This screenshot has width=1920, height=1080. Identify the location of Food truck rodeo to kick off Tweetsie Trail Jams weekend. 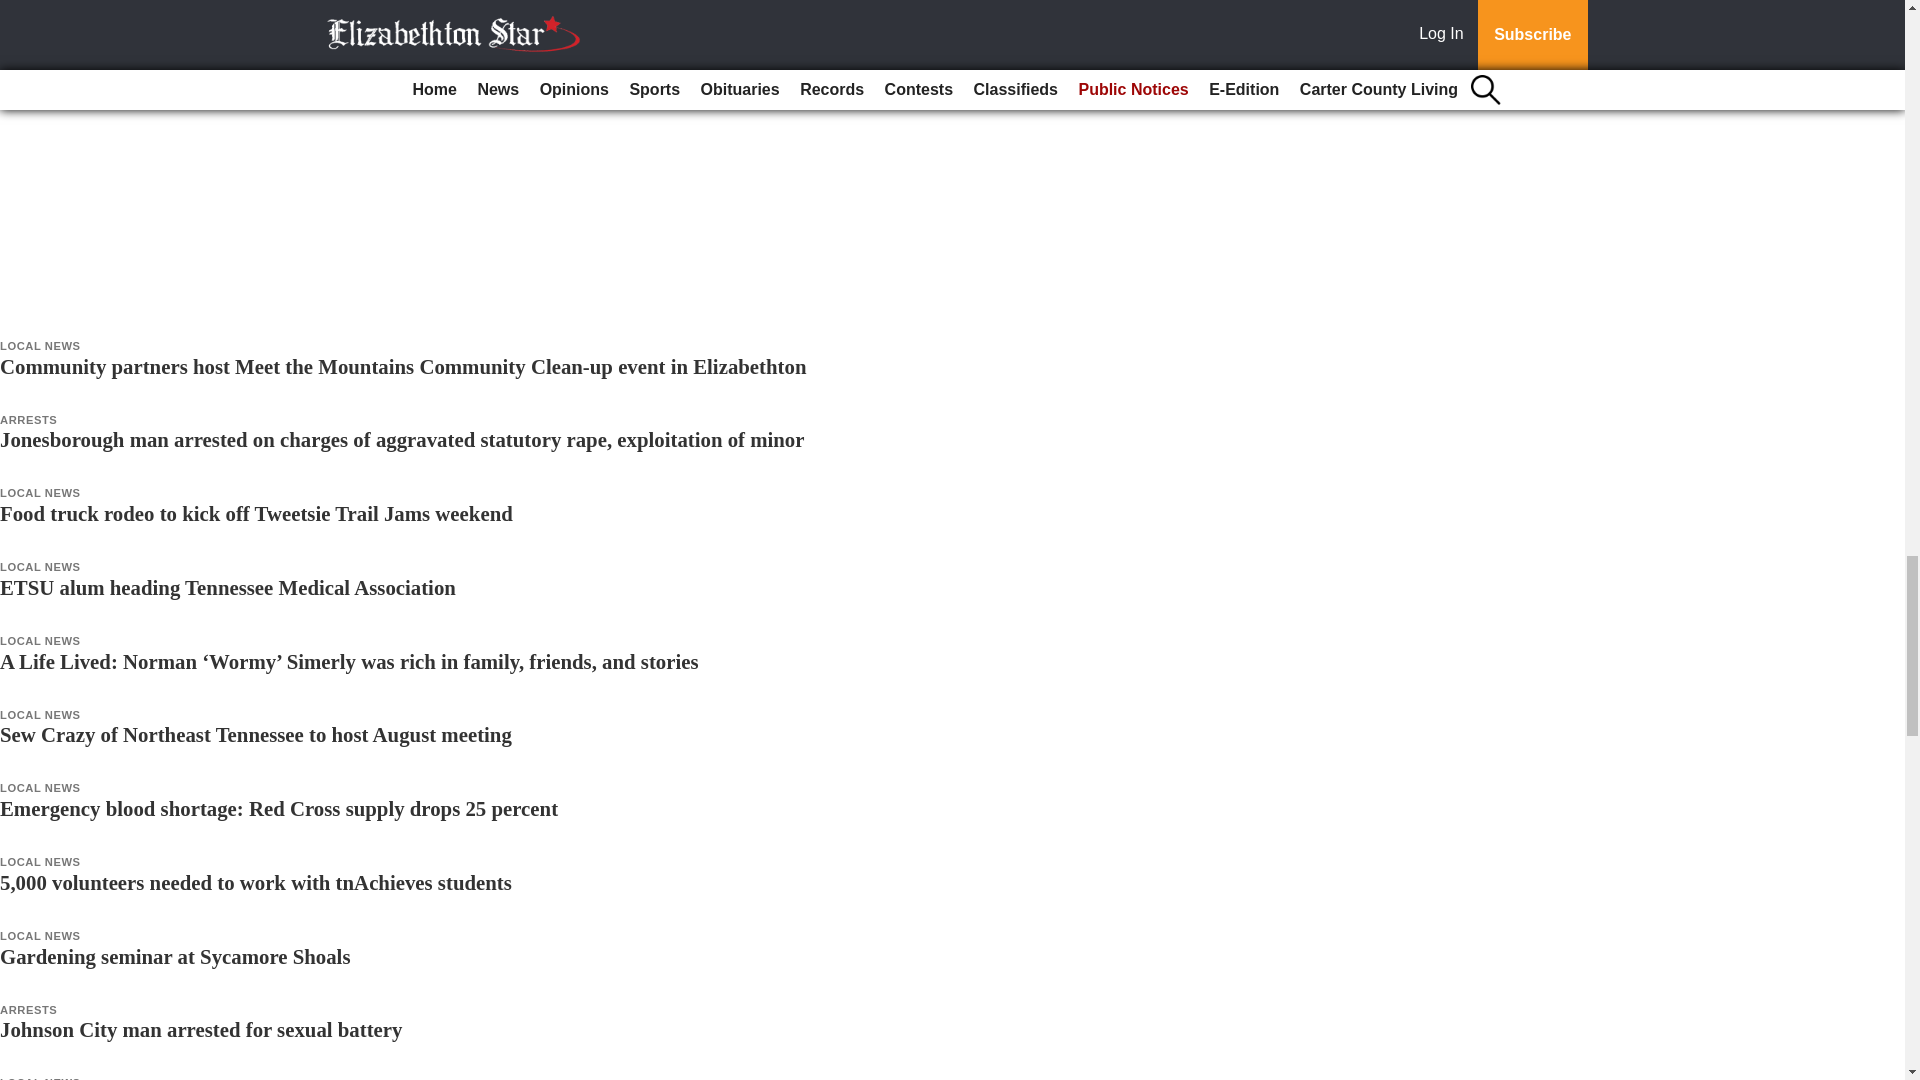
(256, 513).